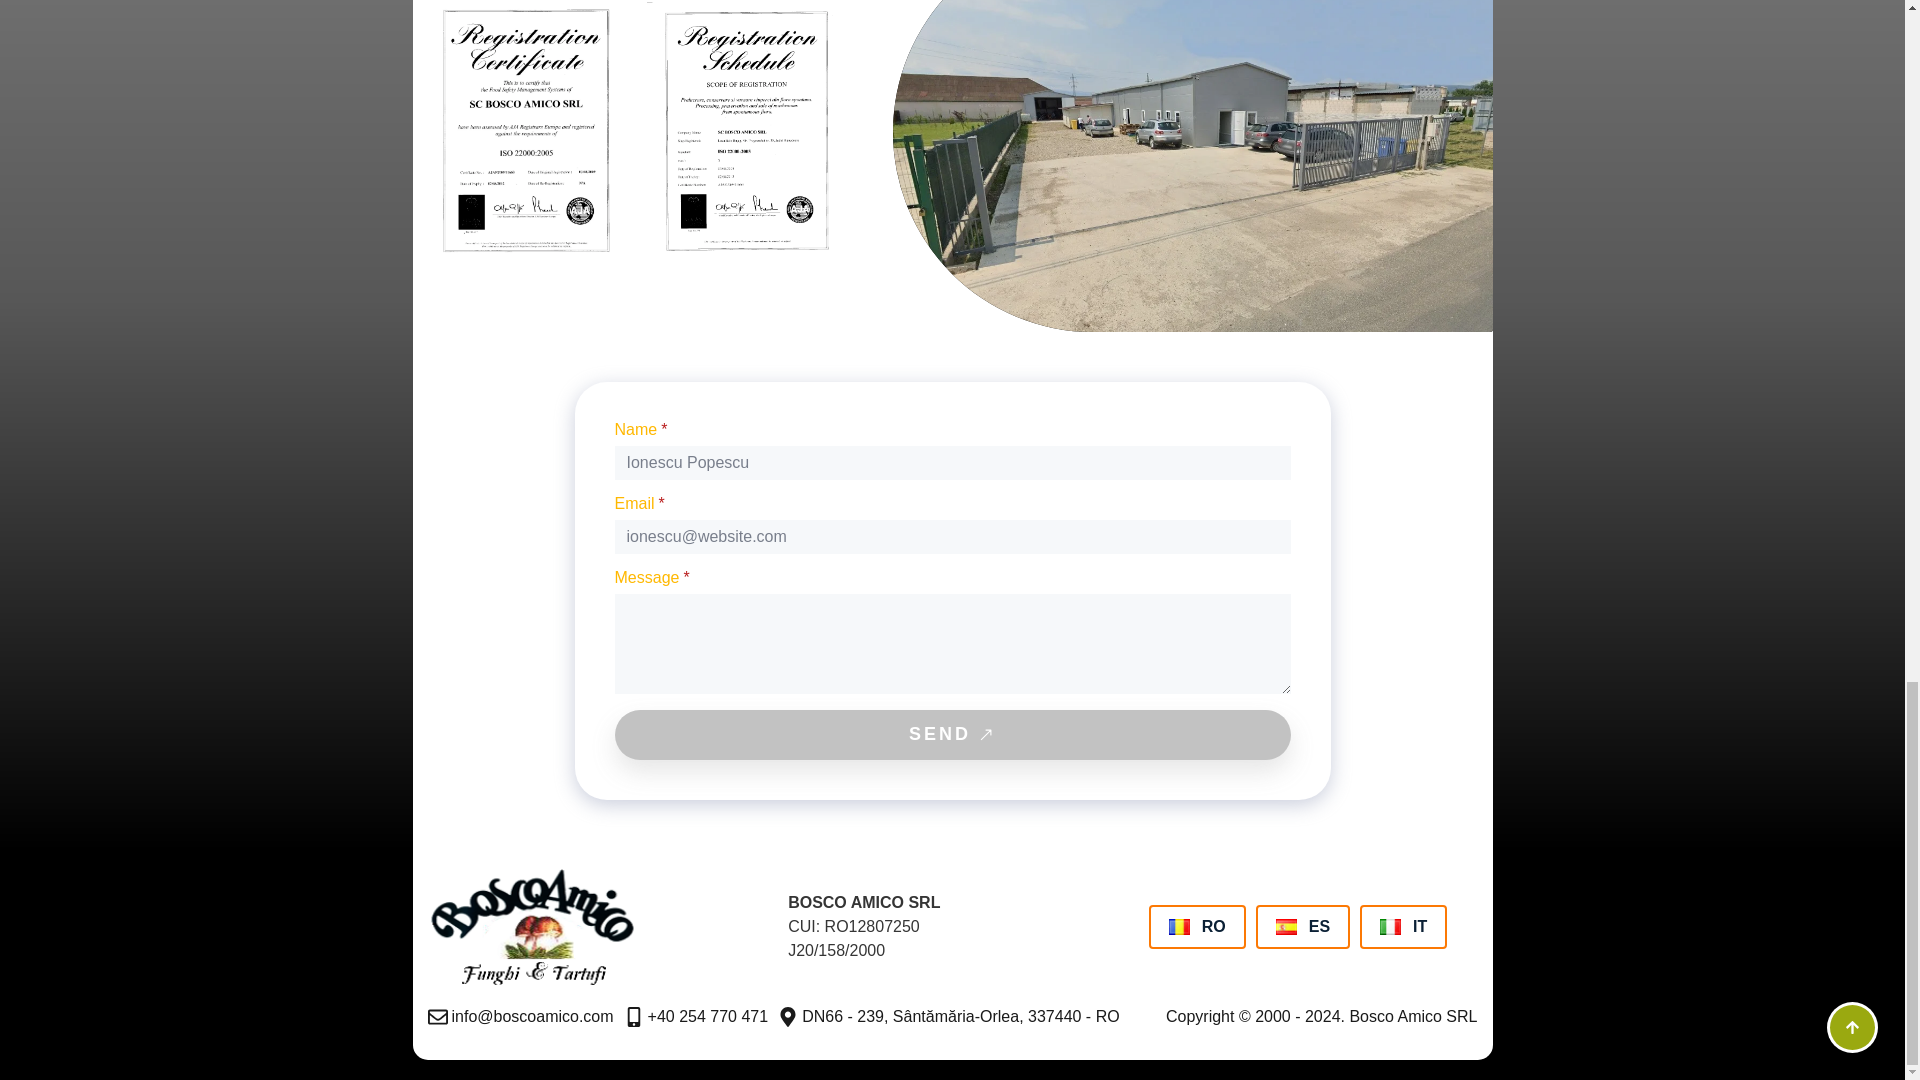 The image size is (1920, 1080). I want to click on ES, so click(1302, 927).